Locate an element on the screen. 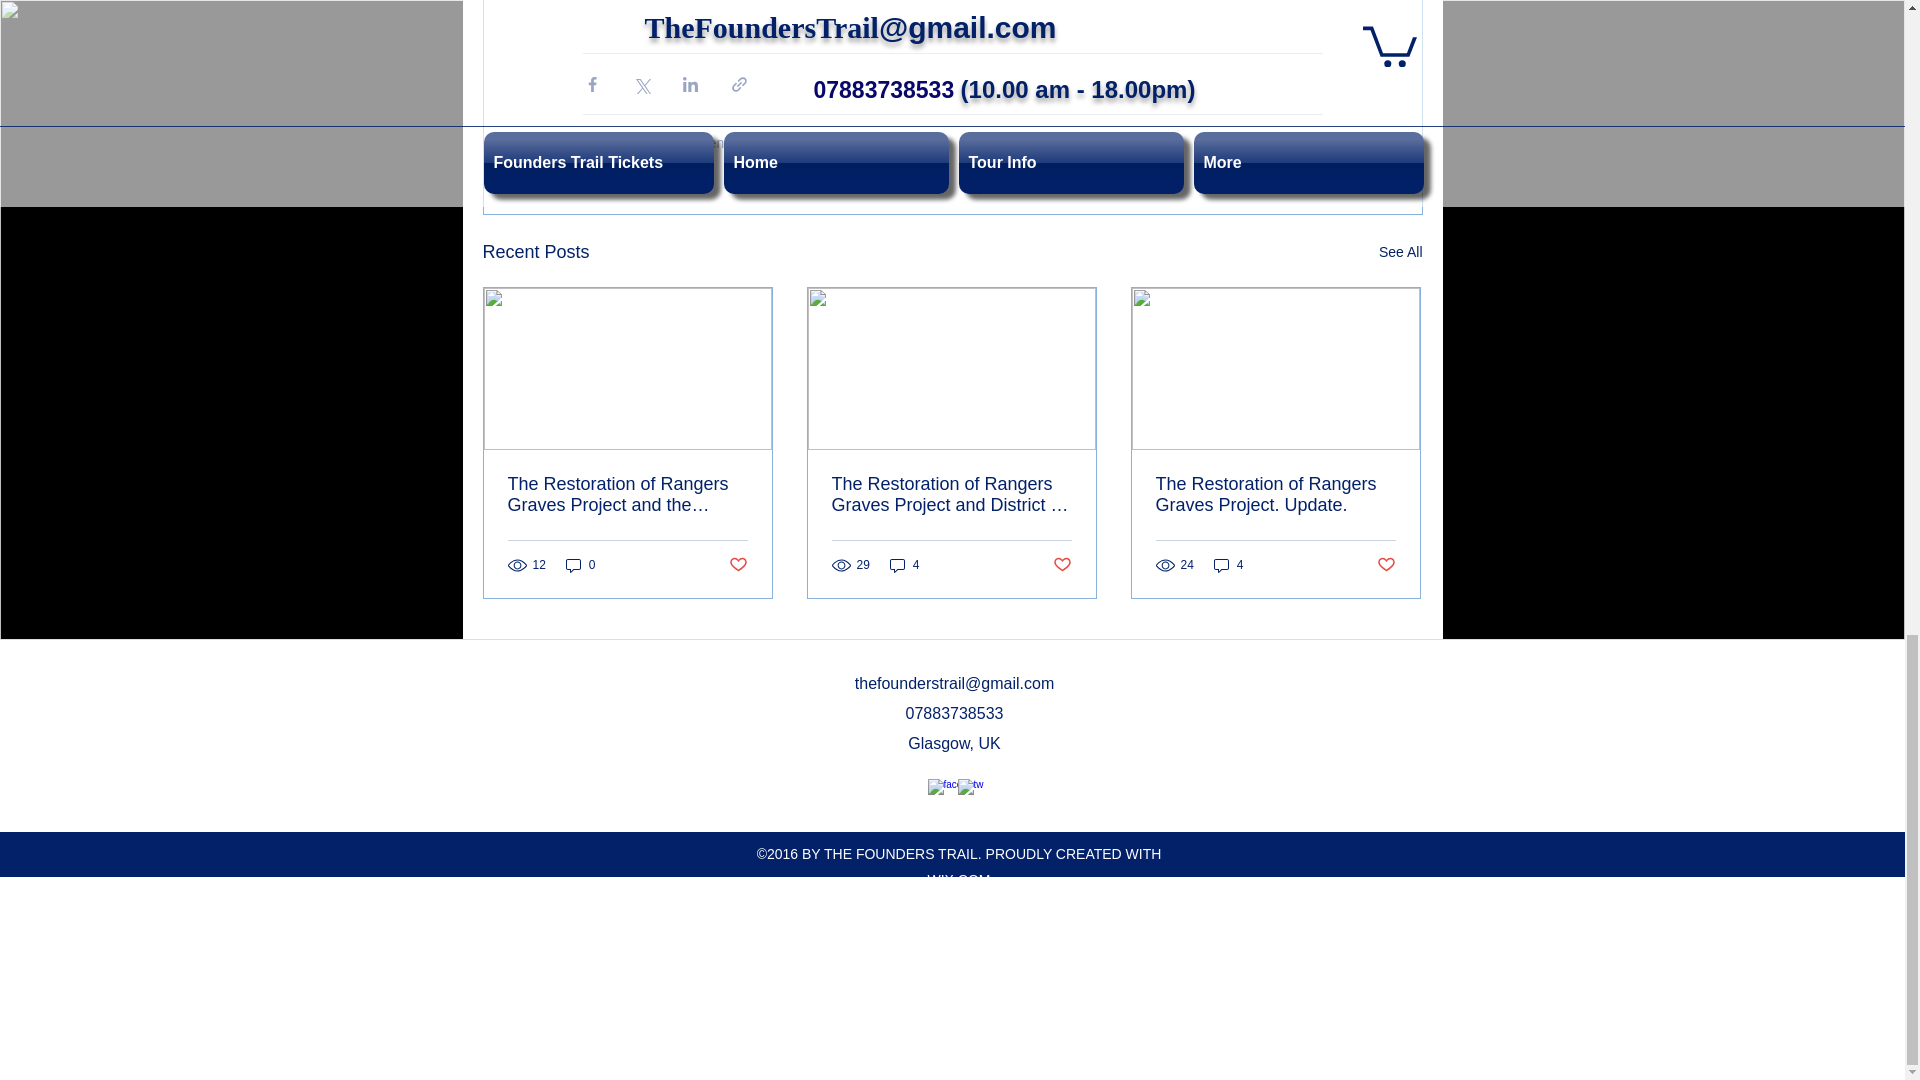 This screenshot has height=1080, width=1920. Post not marked as liked is located at coordinates (1062, 565).